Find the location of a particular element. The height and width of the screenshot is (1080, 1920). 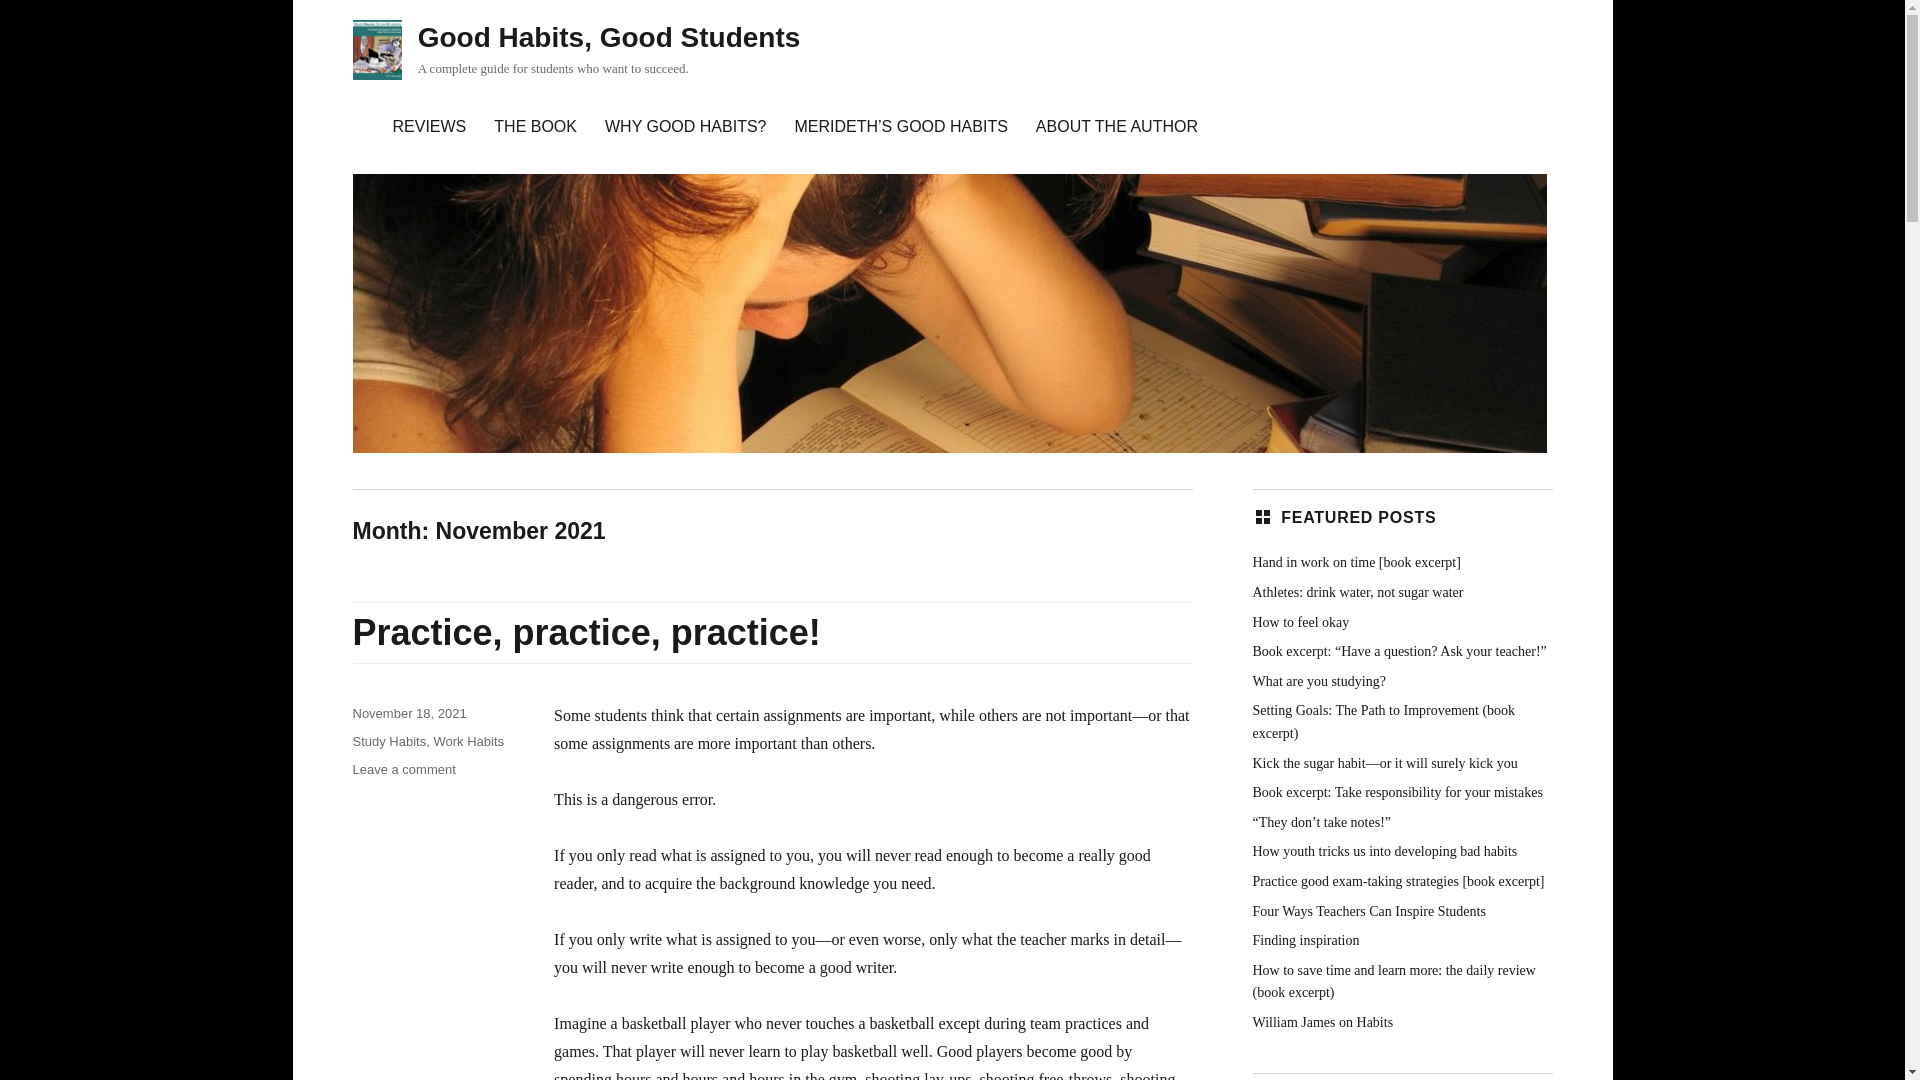

Practice, practice, practice! is located at coordinates (585, 632).